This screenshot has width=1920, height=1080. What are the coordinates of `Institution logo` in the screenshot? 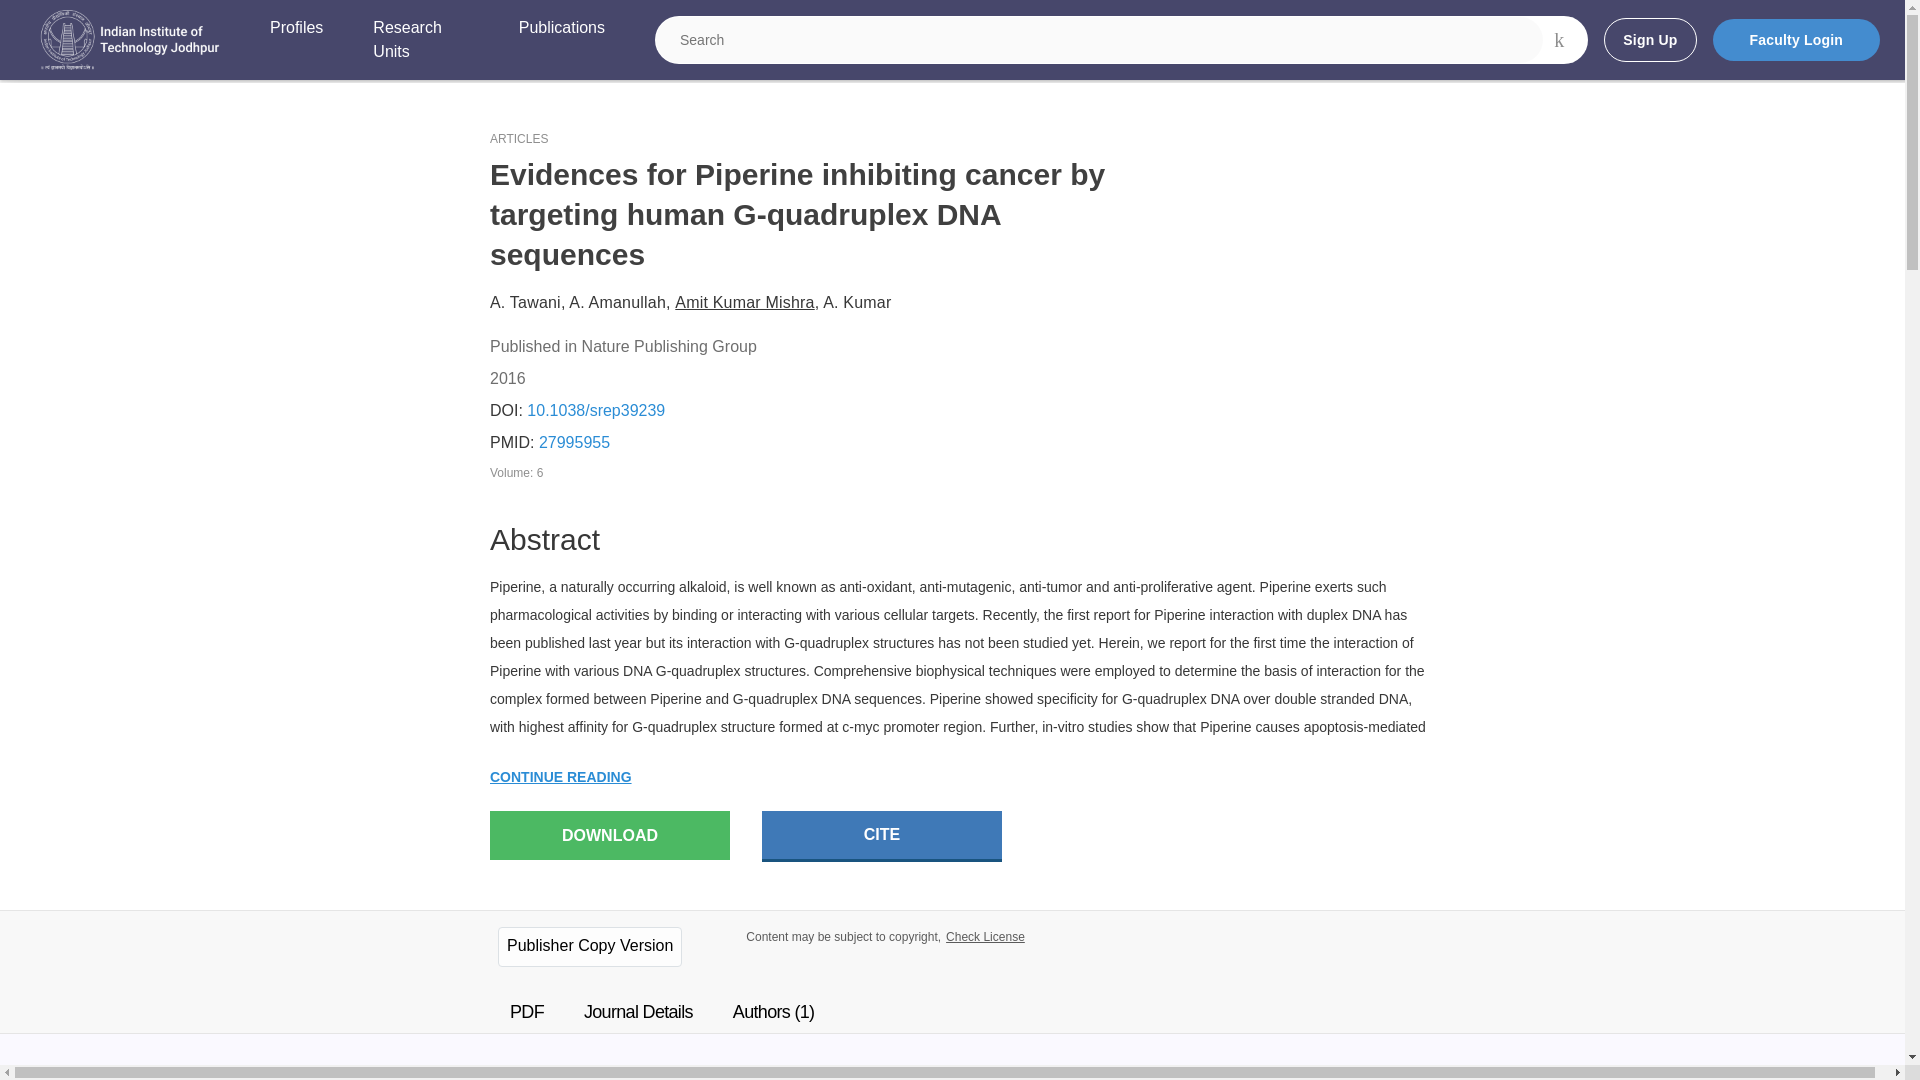 It's located at (130, 40).